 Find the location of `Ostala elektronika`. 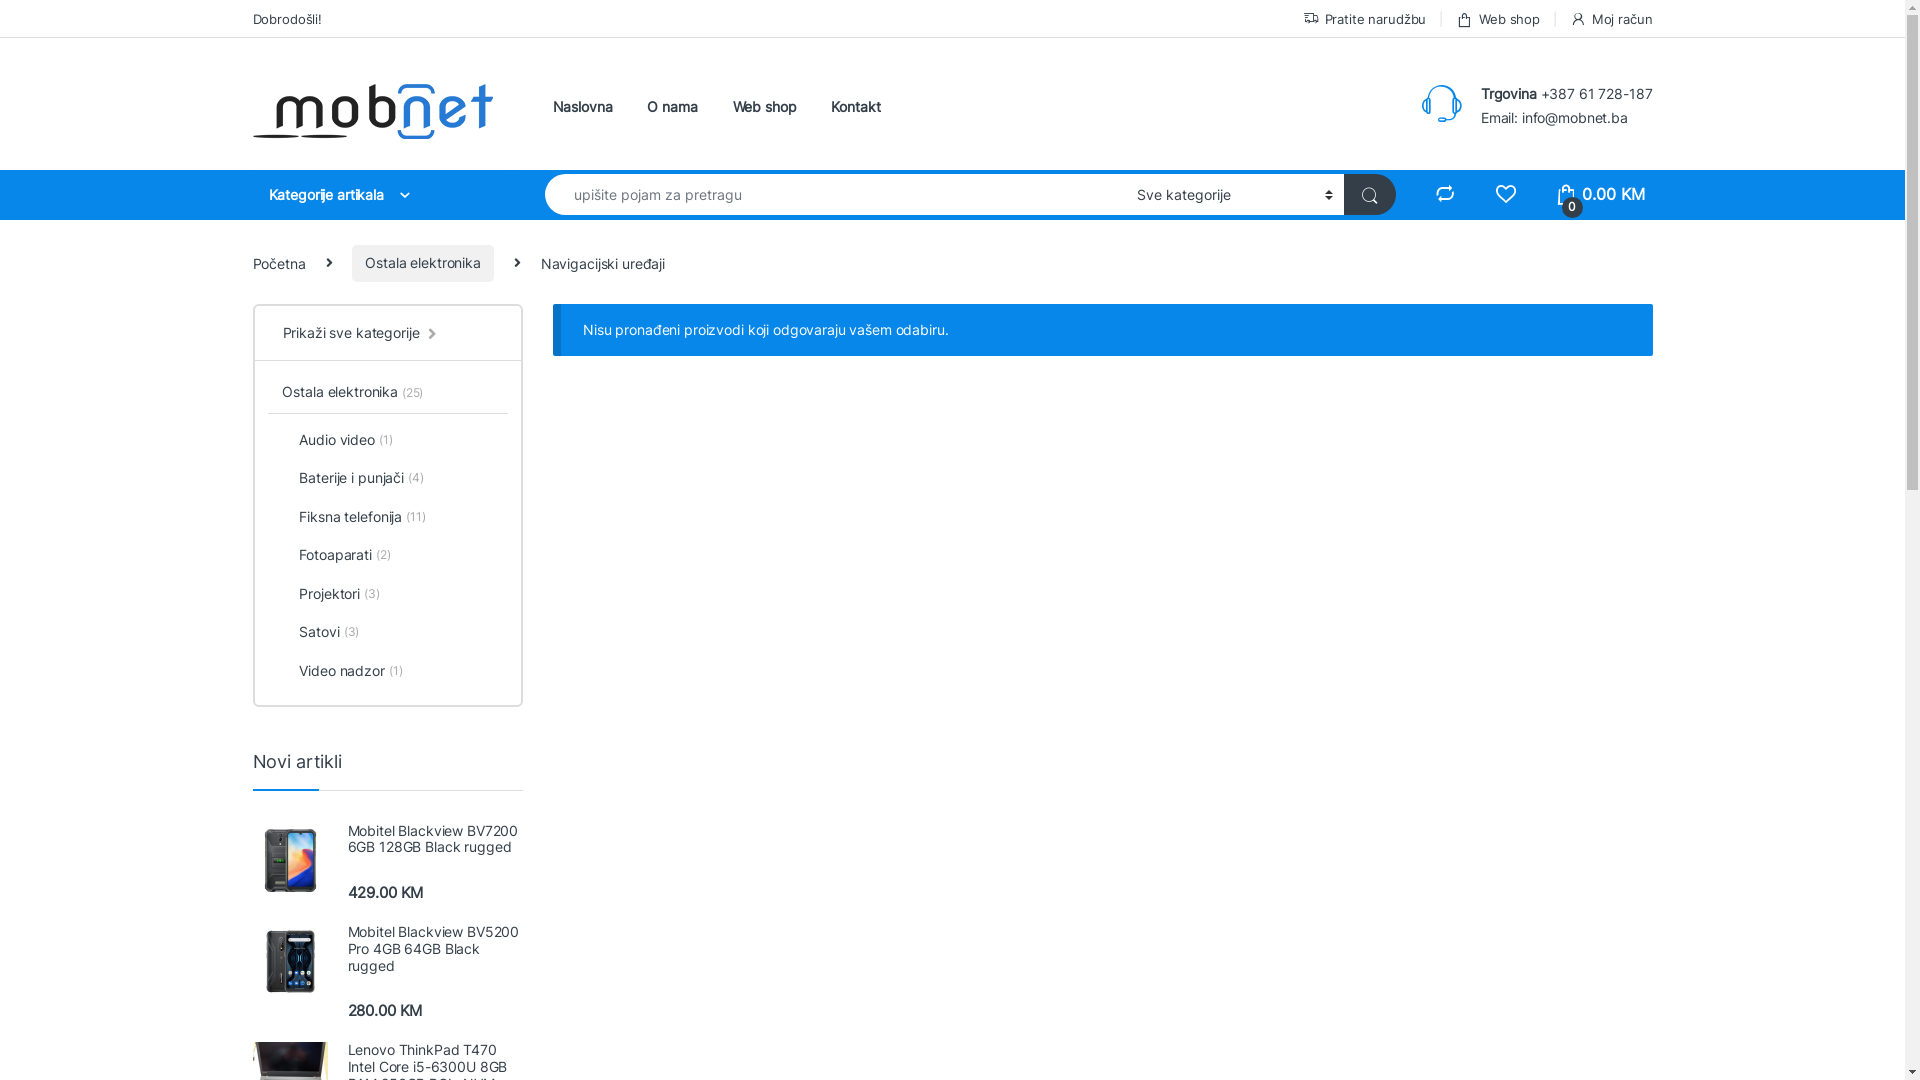

Ostala elektronika is located at coordinates (422, 264).